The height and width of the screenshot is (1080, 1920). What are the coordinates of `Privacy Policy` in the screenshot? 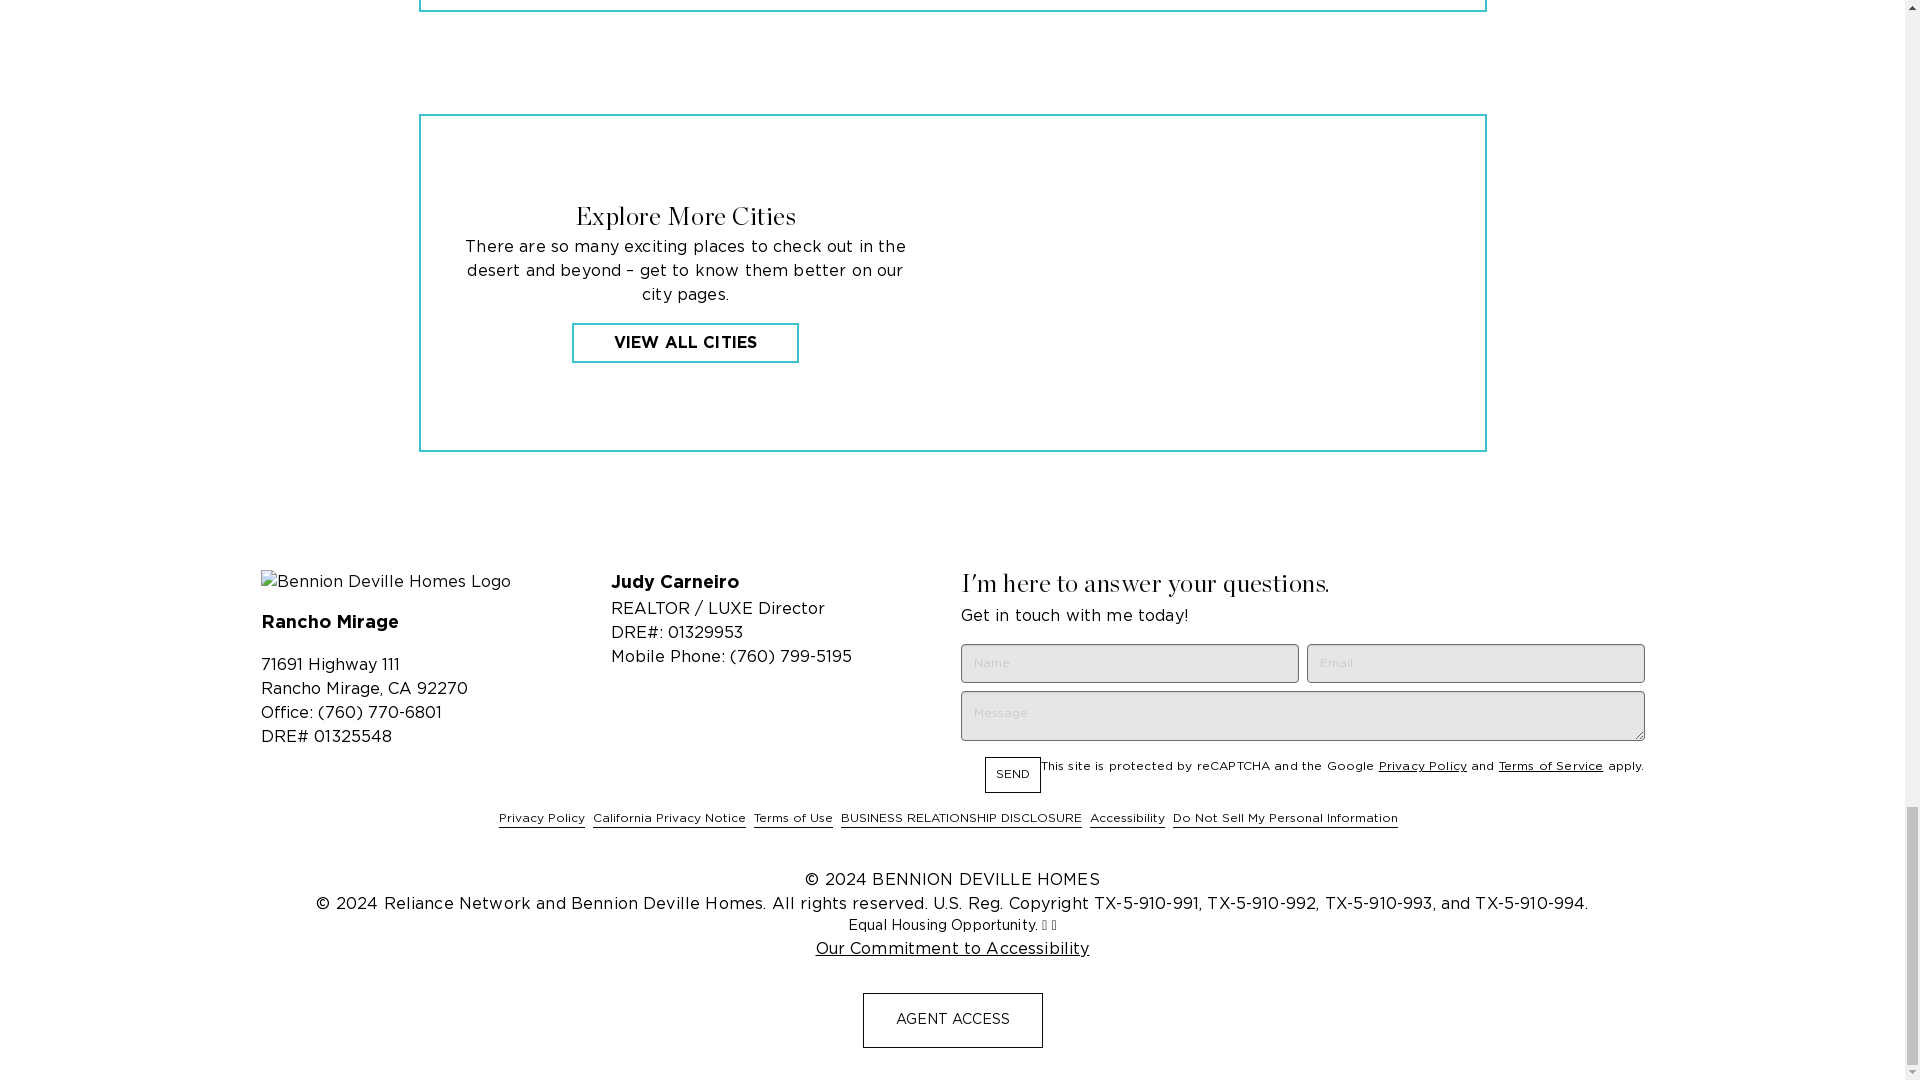 It's located at (542, 818).